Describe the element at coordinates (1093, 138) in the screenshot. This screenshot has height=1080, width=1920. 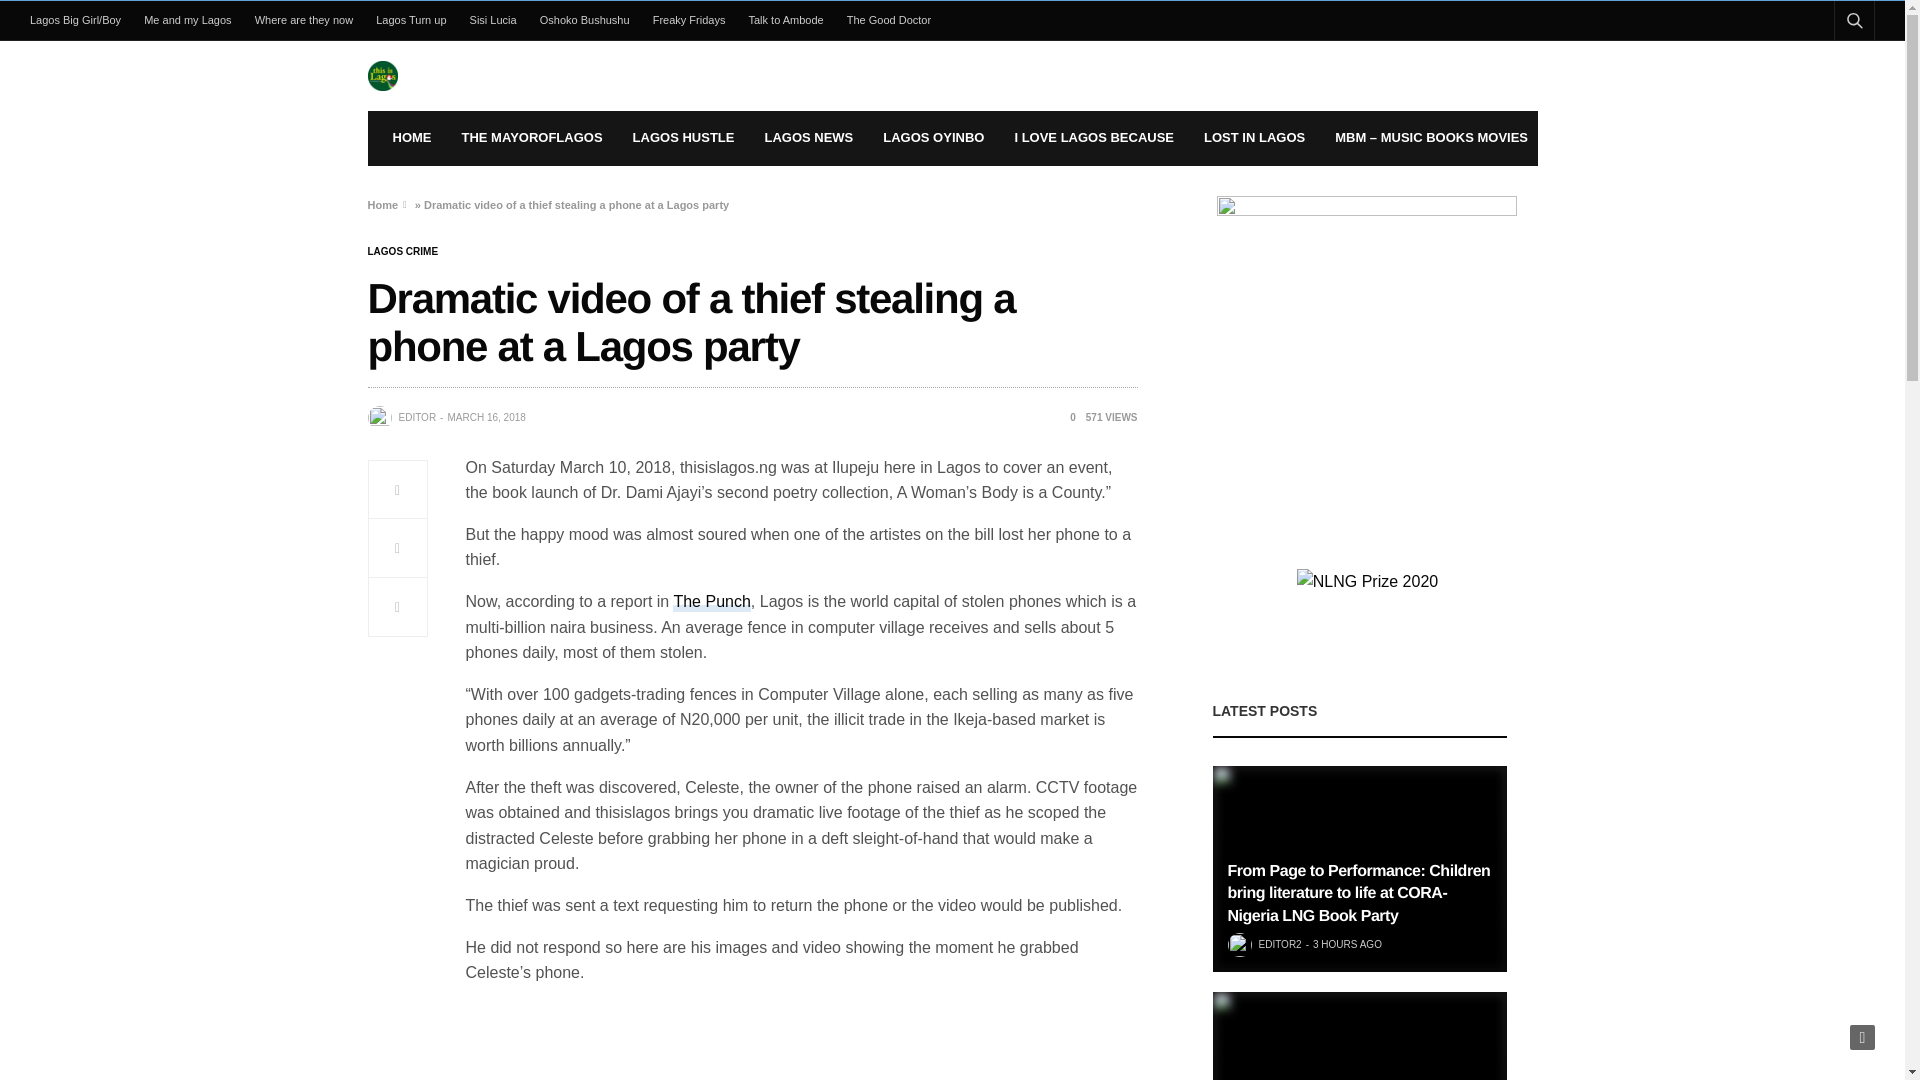
I see `I LOVE LAGOS BECAUSE` at that location.